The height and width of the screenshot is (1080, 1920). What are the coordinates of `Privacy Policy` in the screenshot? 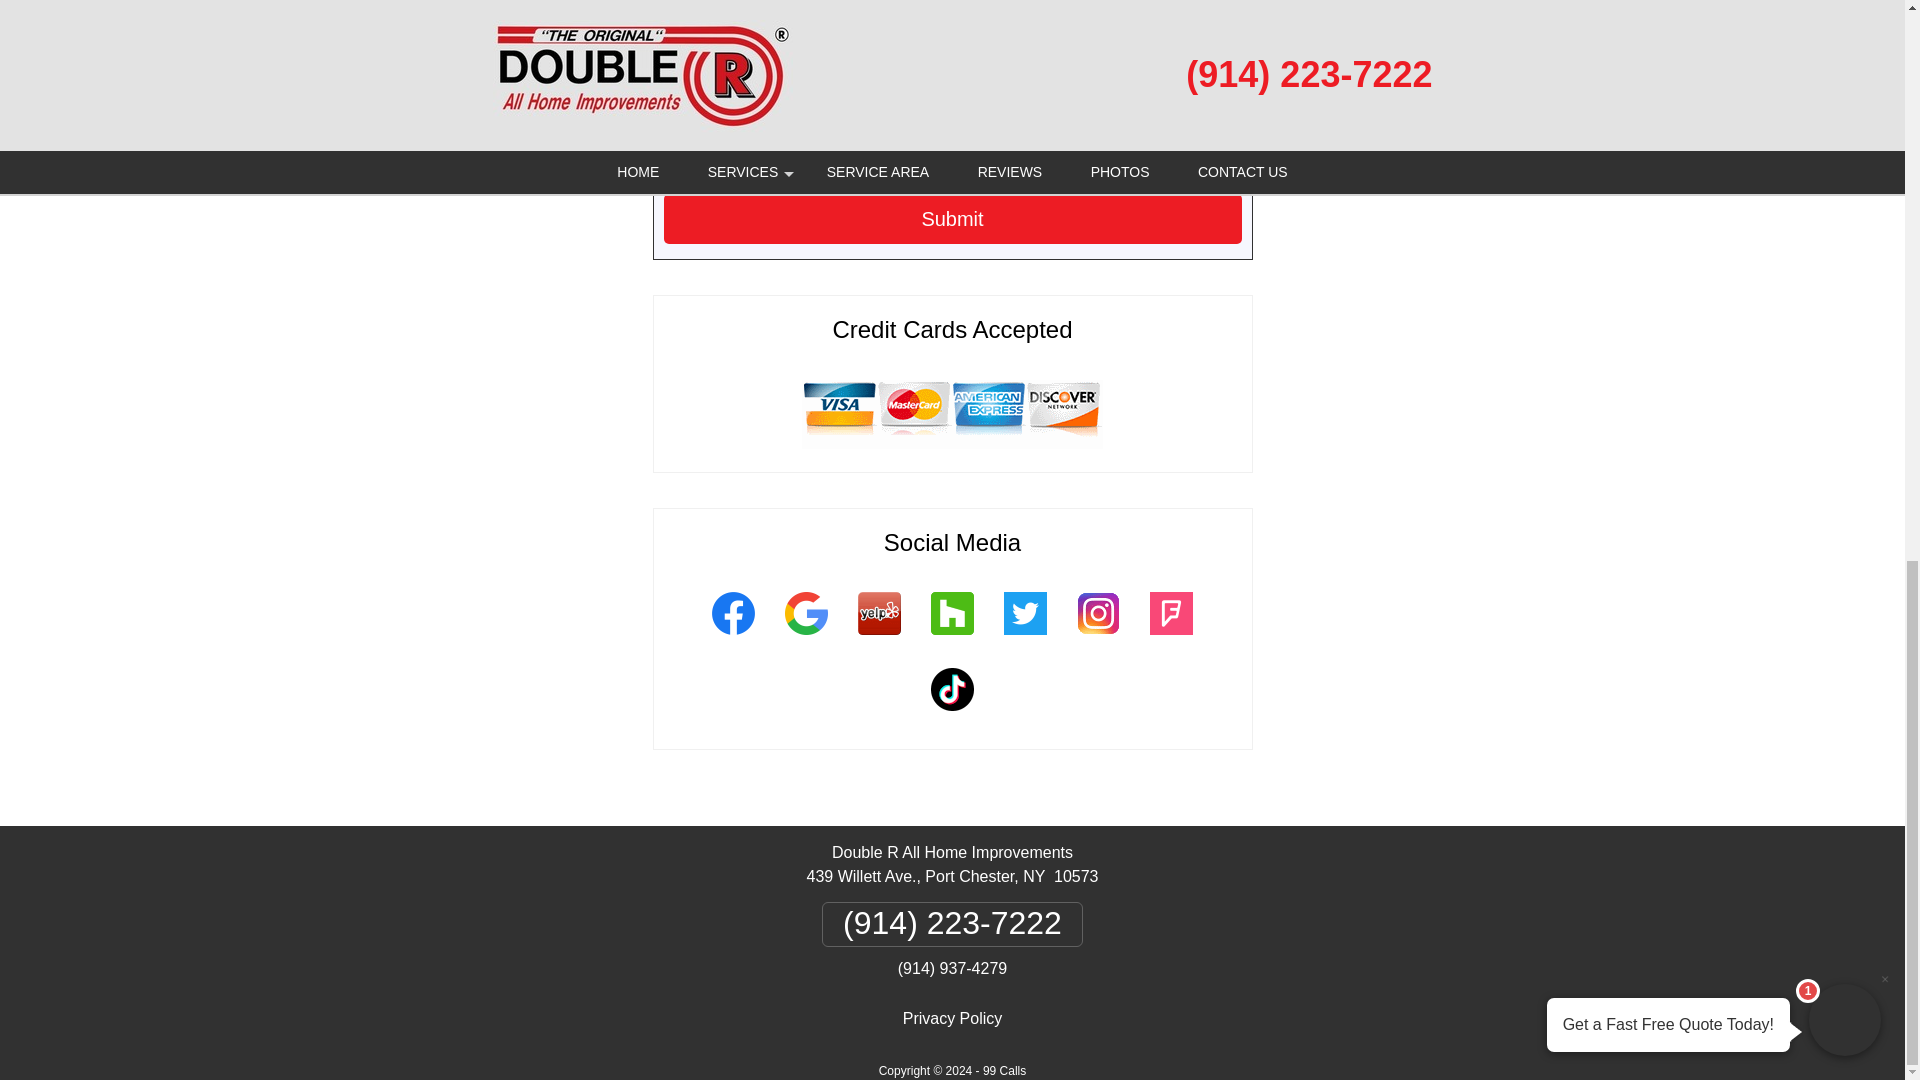 It's located at (952, 1018).